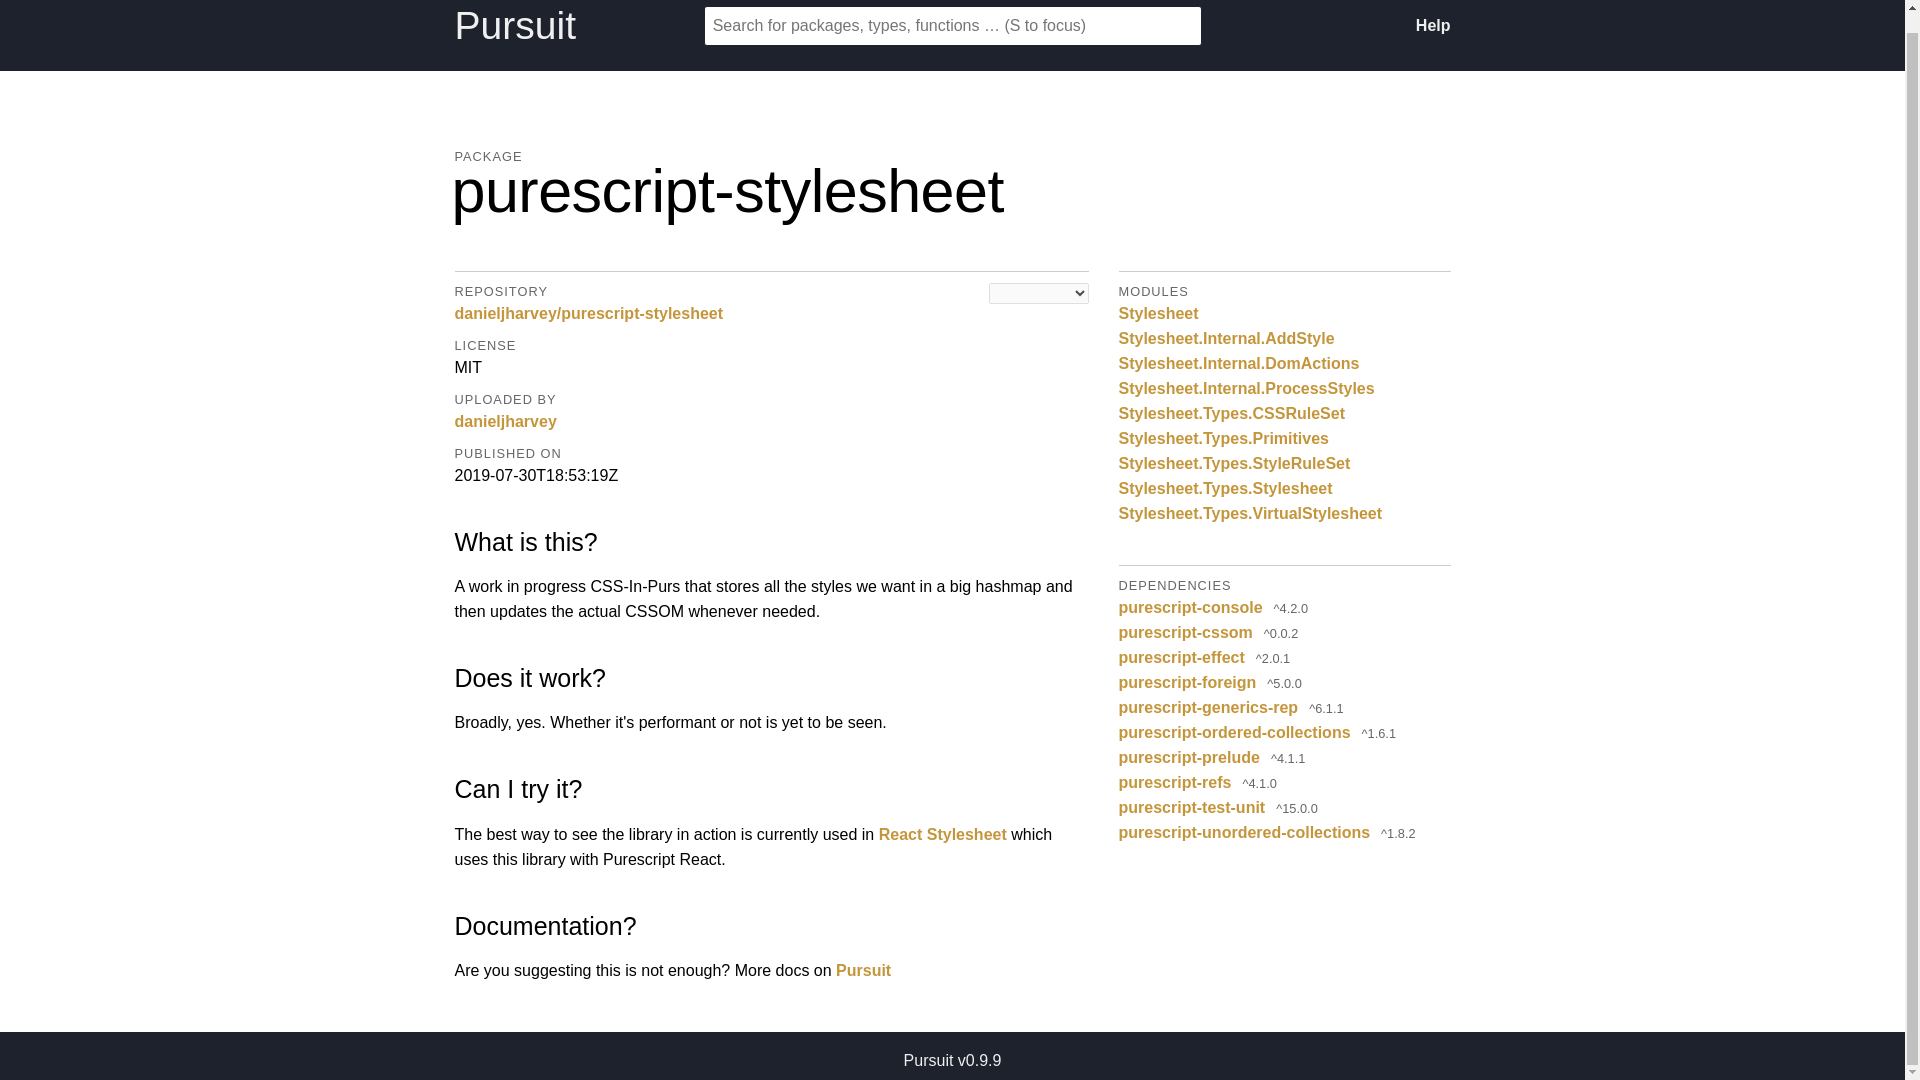 The width and height of the screenshot is (1920, 1080). Describe the element at coordinates (1192, 806) in the screenshot. I see `purescript-test-unit` at that location.